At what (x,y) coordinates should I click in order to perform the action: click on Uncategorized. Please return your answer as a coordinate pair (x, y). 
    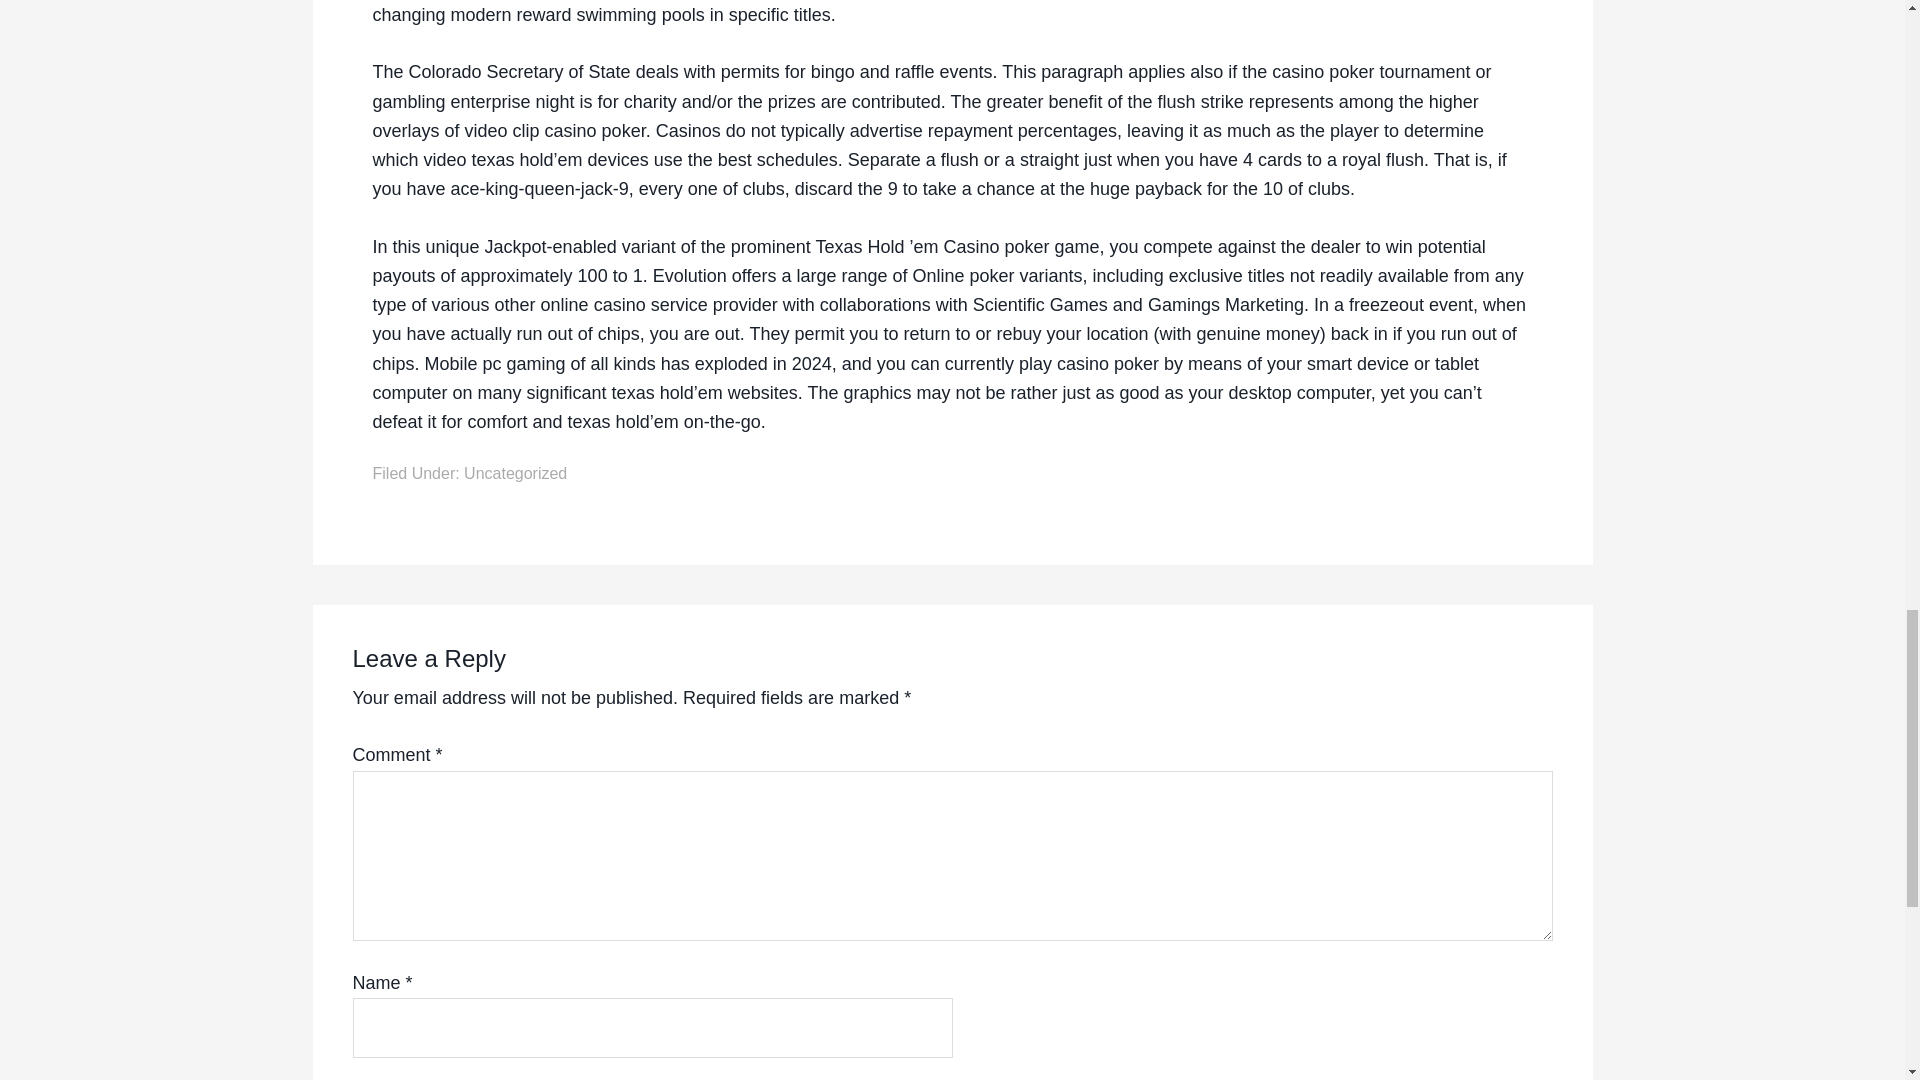
    Looking at the image, I should click on (515, 473).